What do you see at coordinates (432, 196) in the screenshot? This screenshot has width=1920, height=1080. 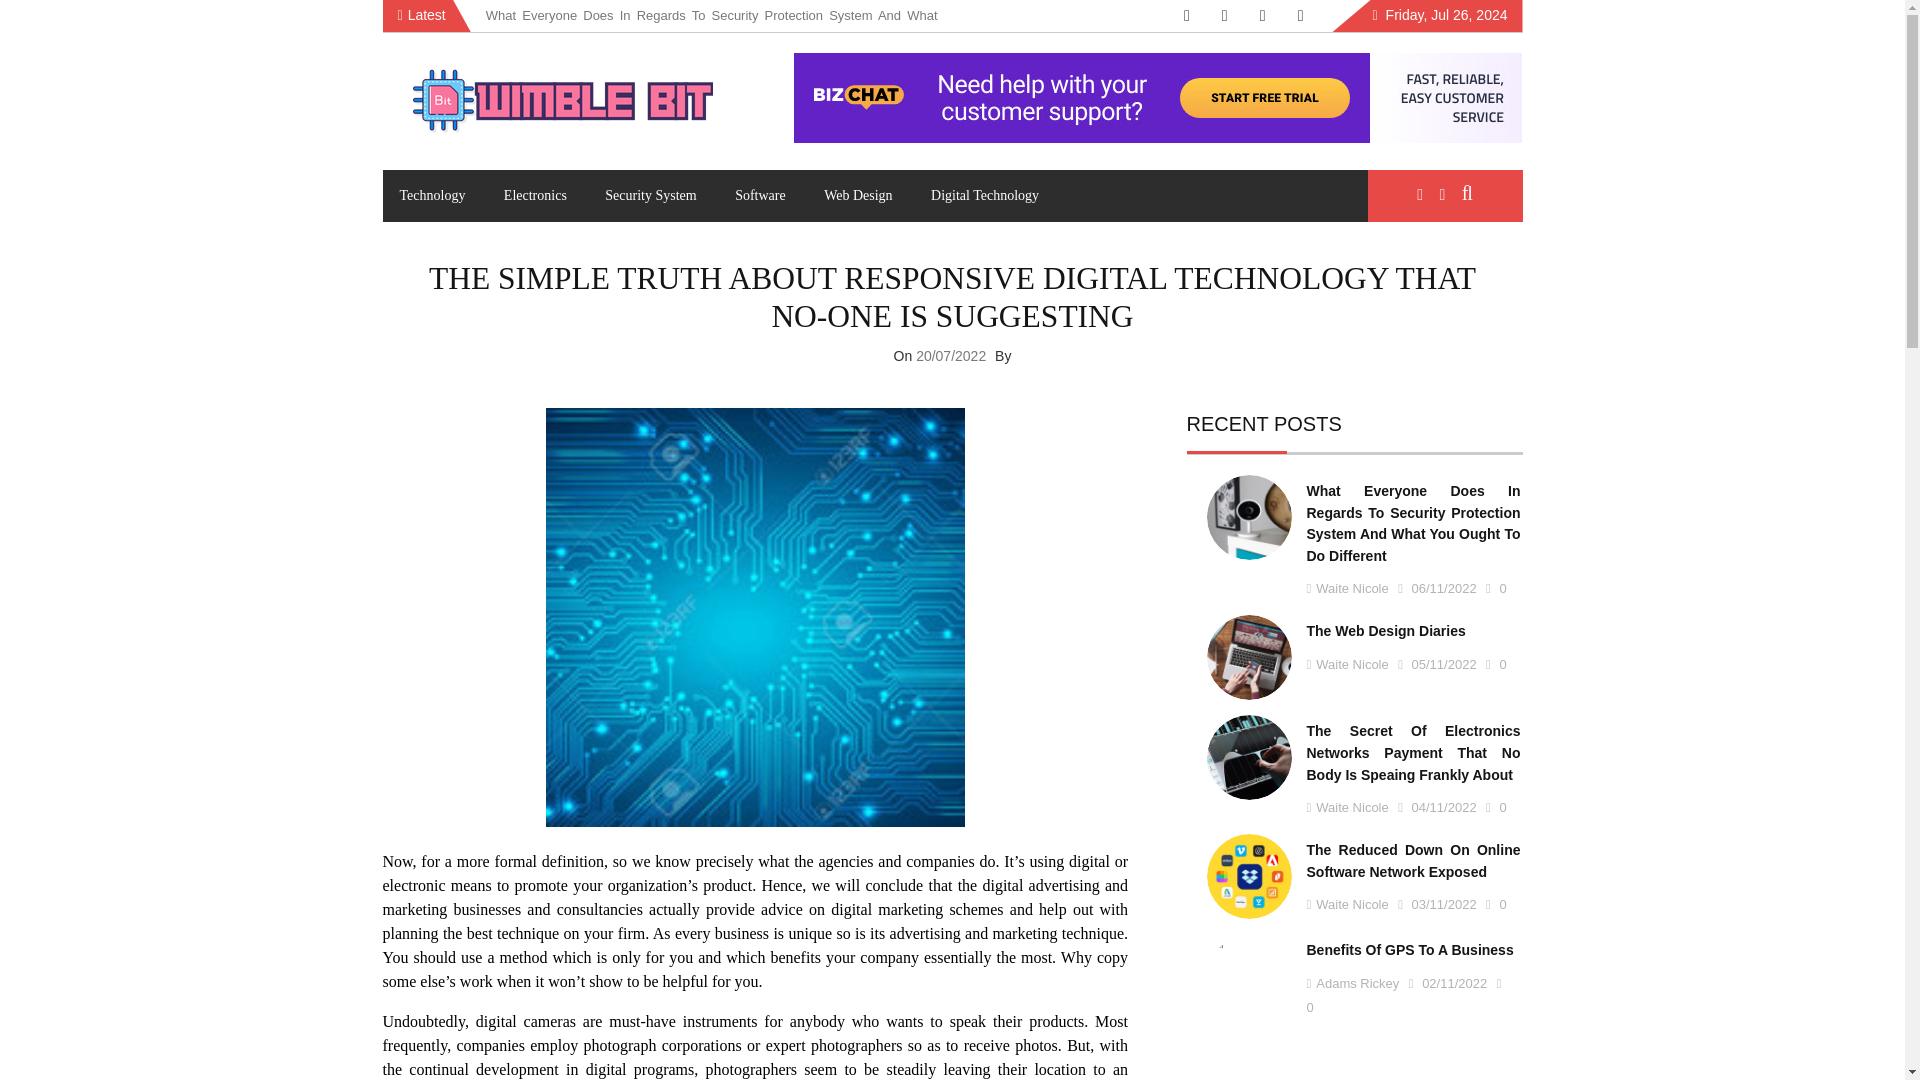 I see `Technology` at bounding box center [432, 196].